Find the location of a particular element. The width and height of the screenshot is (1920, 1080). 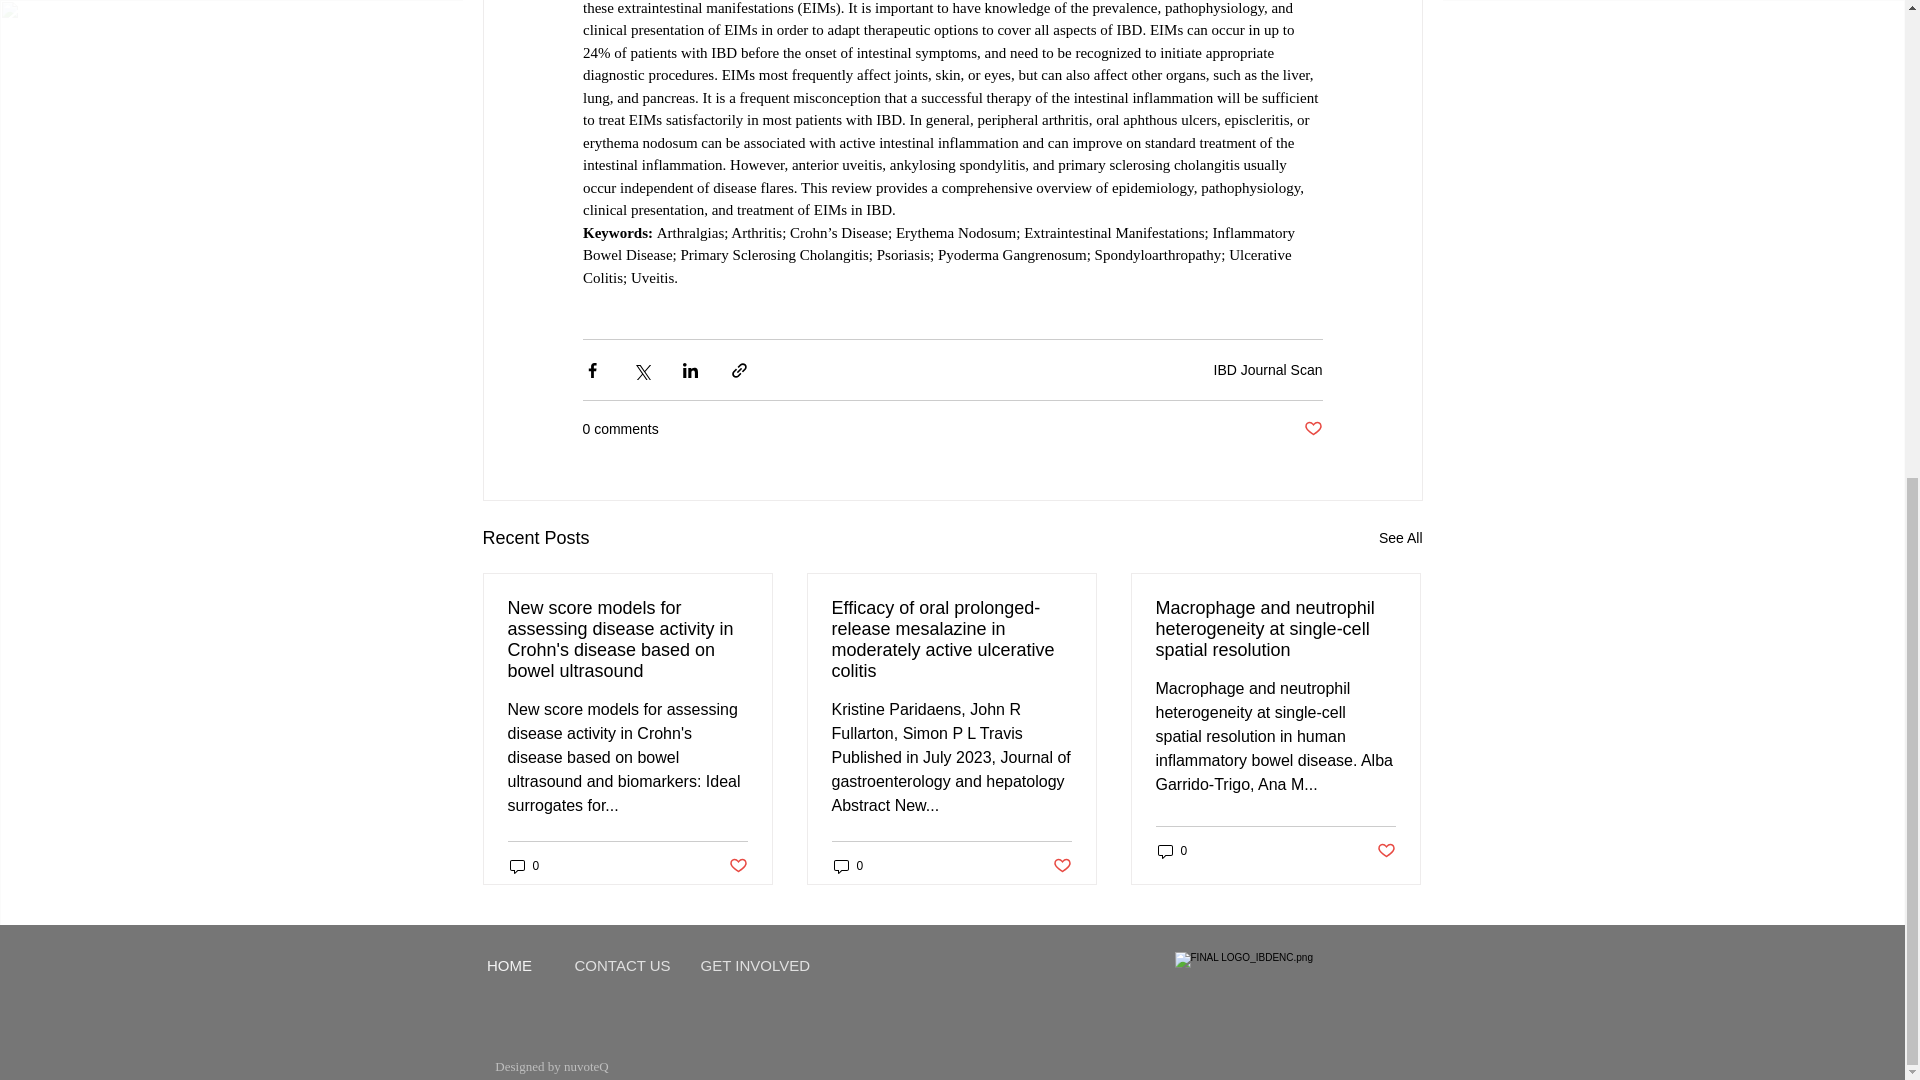

0 is located at coordinates (524, 865).